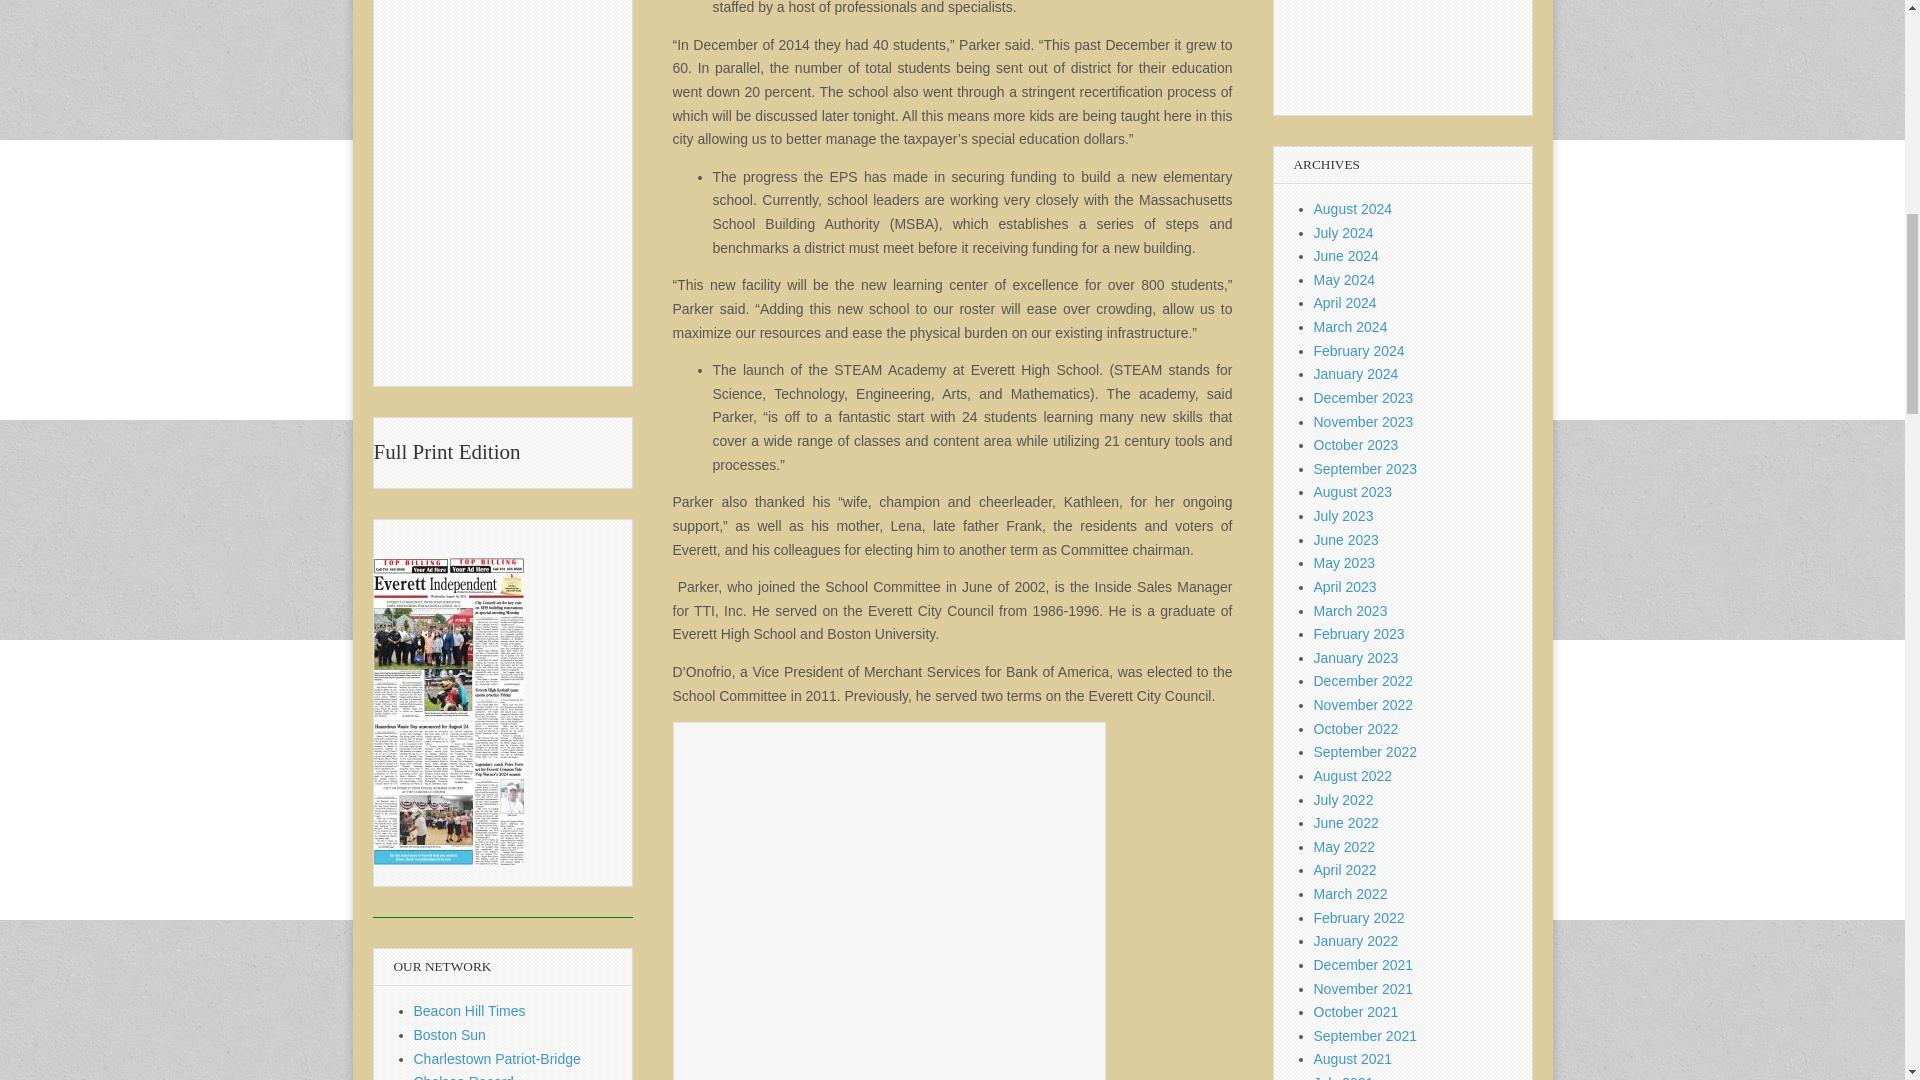 The width and height of the screenshot is (1920, 1080). What do you see at coordinates (464, 1076) in the screenshot?
I see `Chelsea Record` at bounding box center [464, 1076].